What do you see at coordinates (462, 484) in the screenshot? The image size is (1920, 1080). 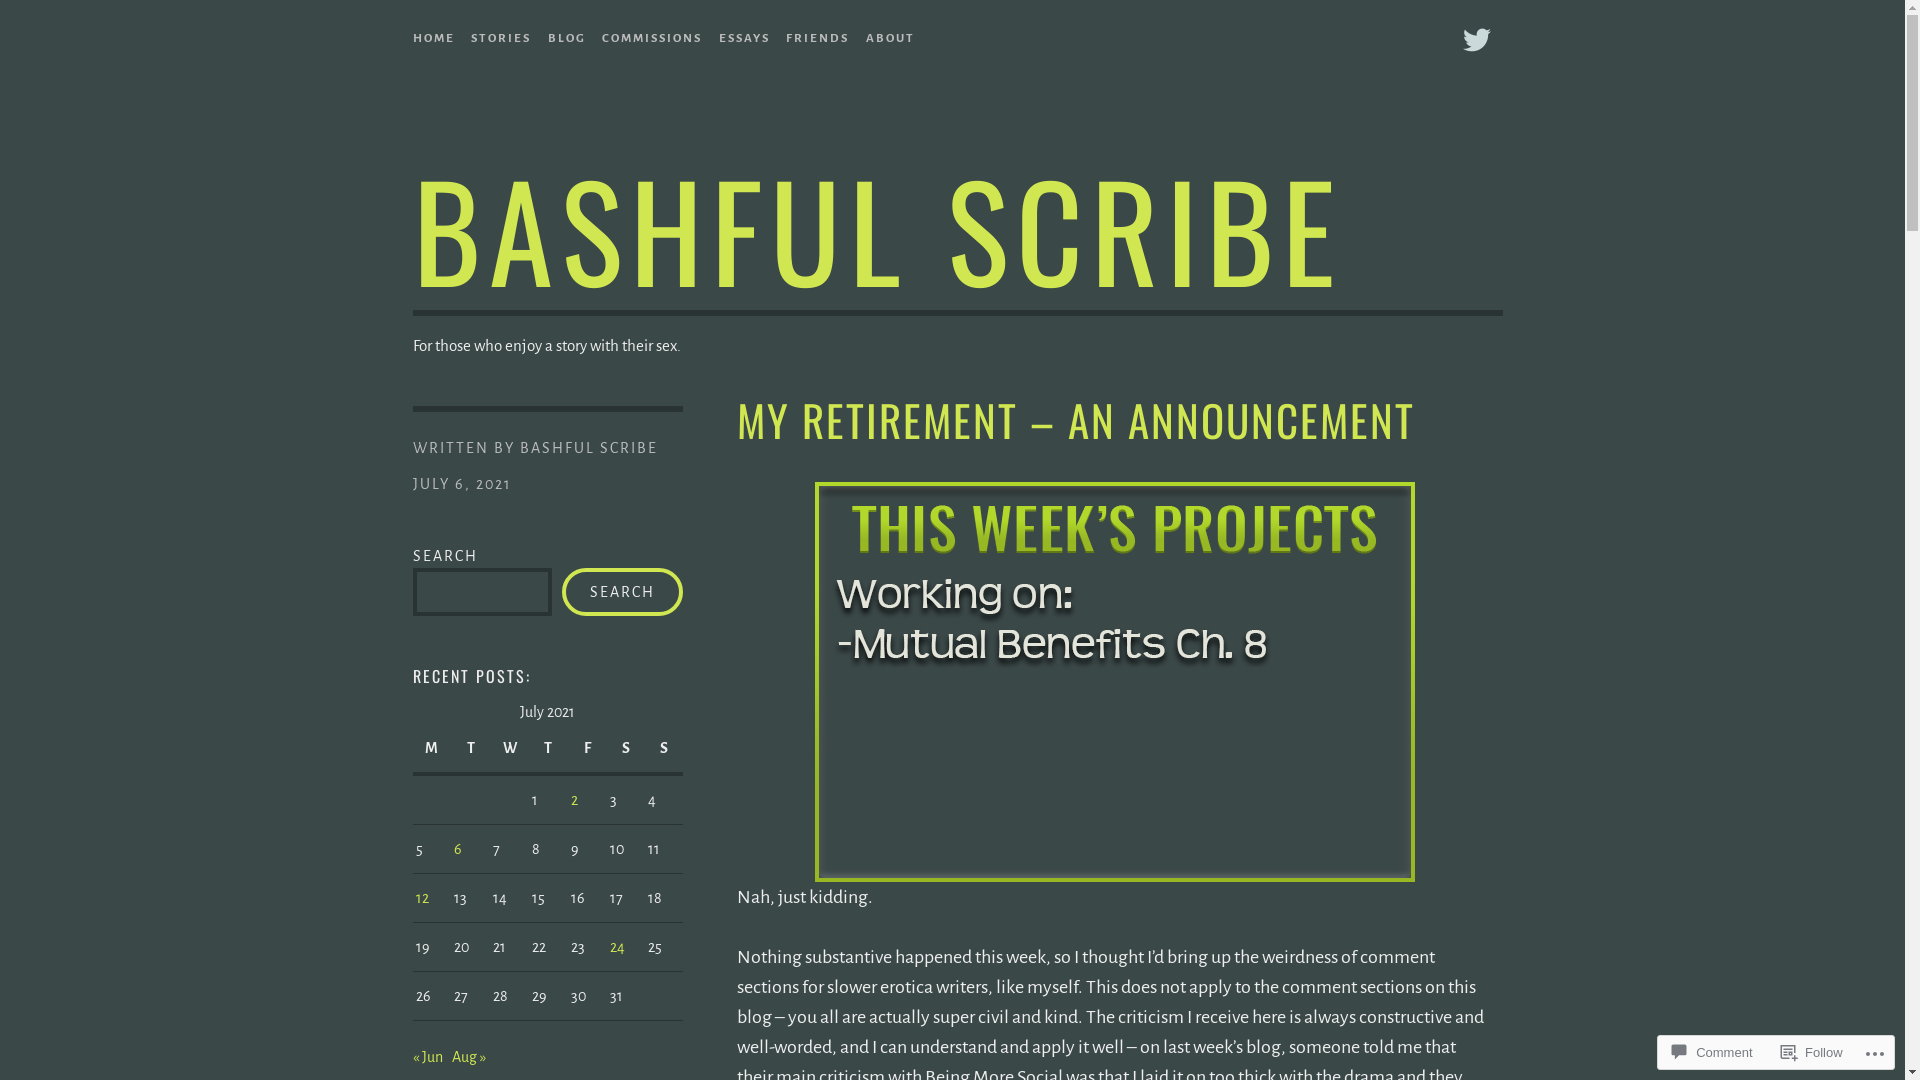 I see `JULY 6, 2021` at bounding box center [462, 484].